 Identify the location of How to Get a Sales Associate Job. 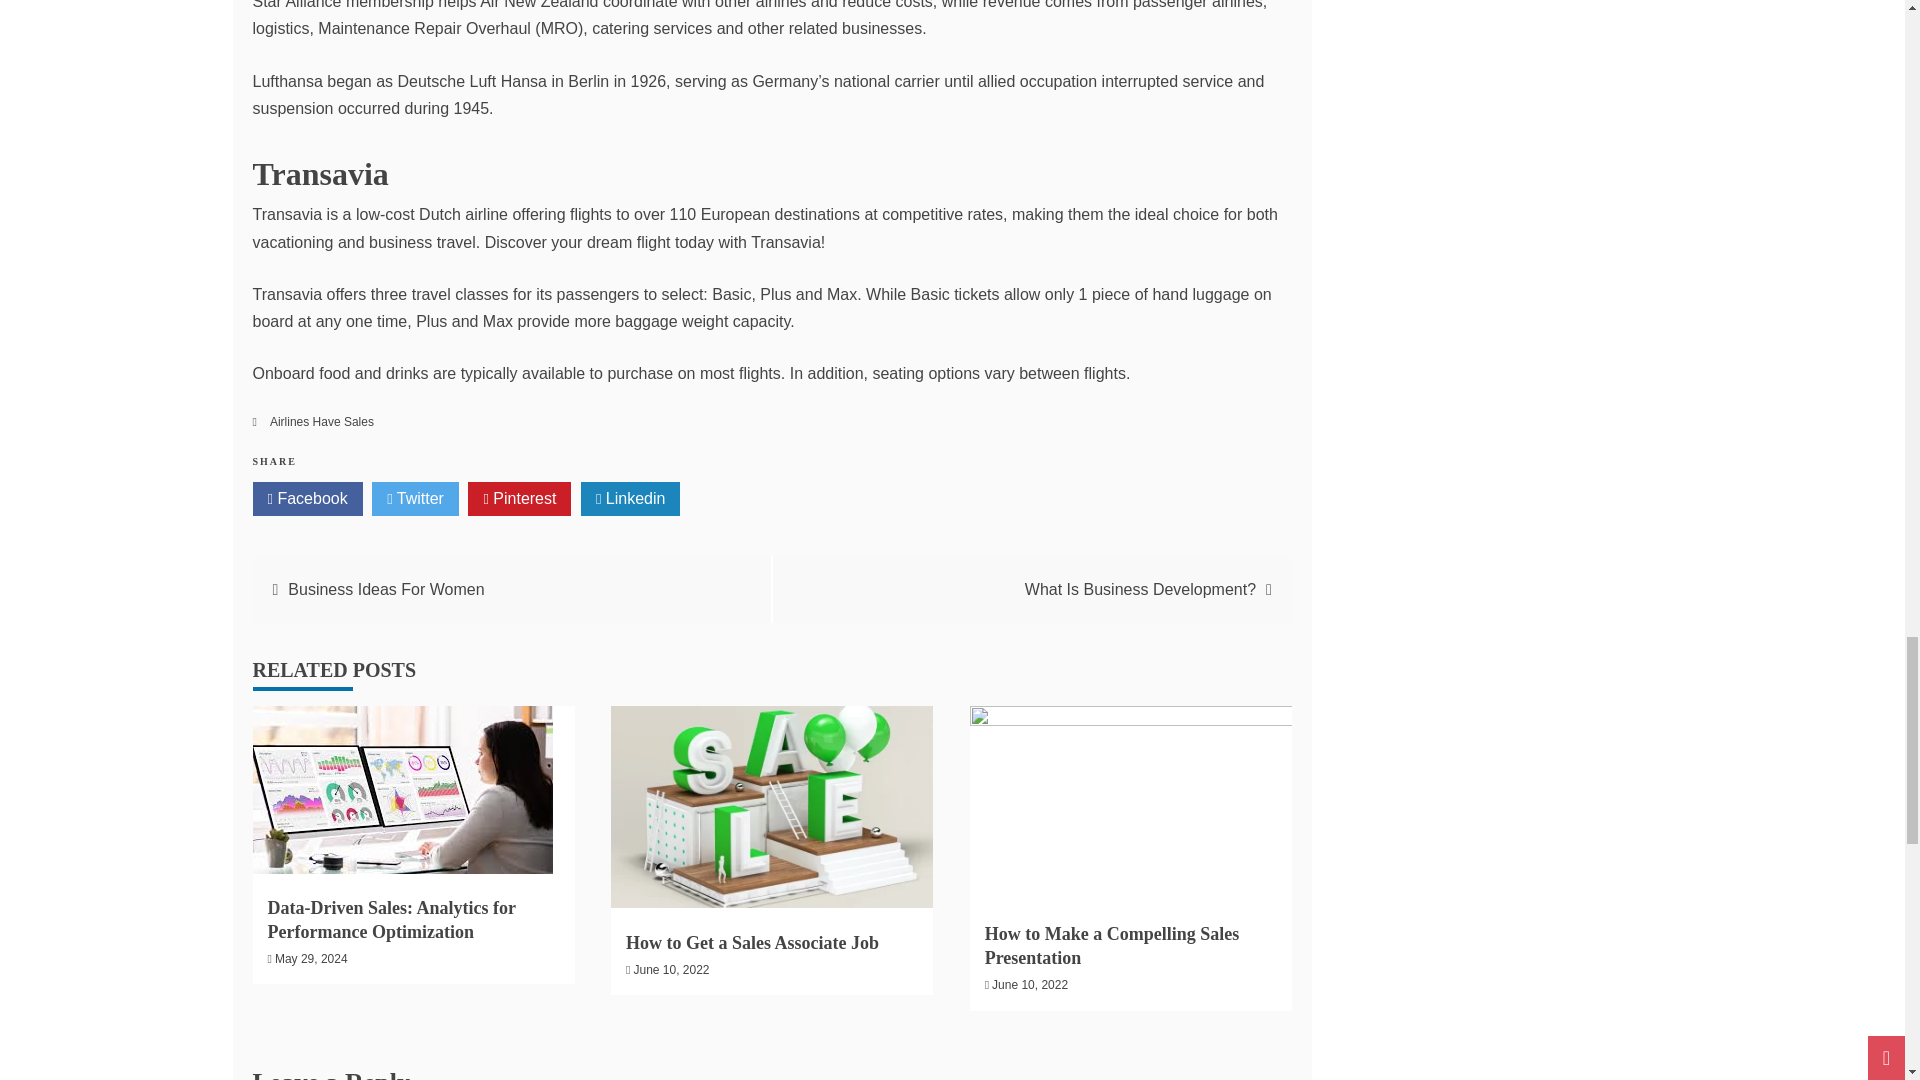
(752, 942).